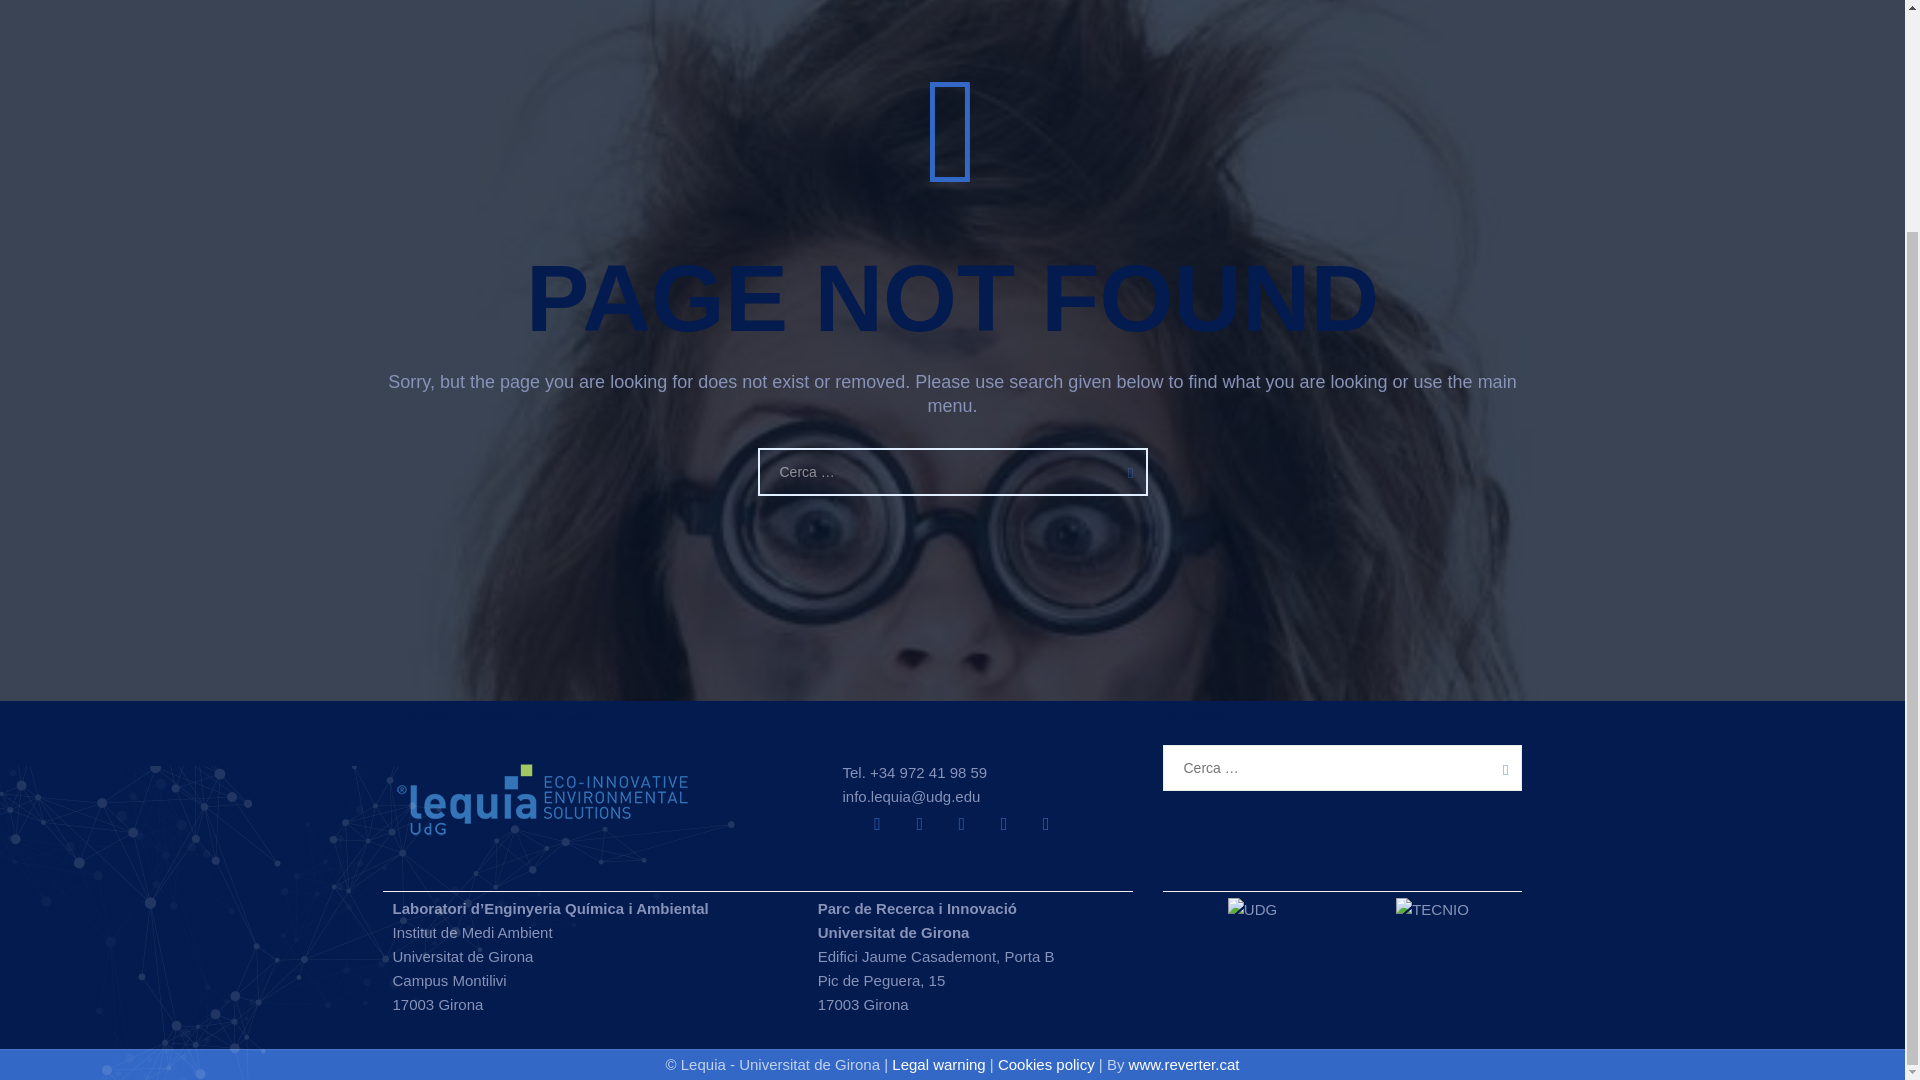  What do you see at coordinates (877, 824) in the screenshot?
I see `Twitter` at bounding box center [877, 824].